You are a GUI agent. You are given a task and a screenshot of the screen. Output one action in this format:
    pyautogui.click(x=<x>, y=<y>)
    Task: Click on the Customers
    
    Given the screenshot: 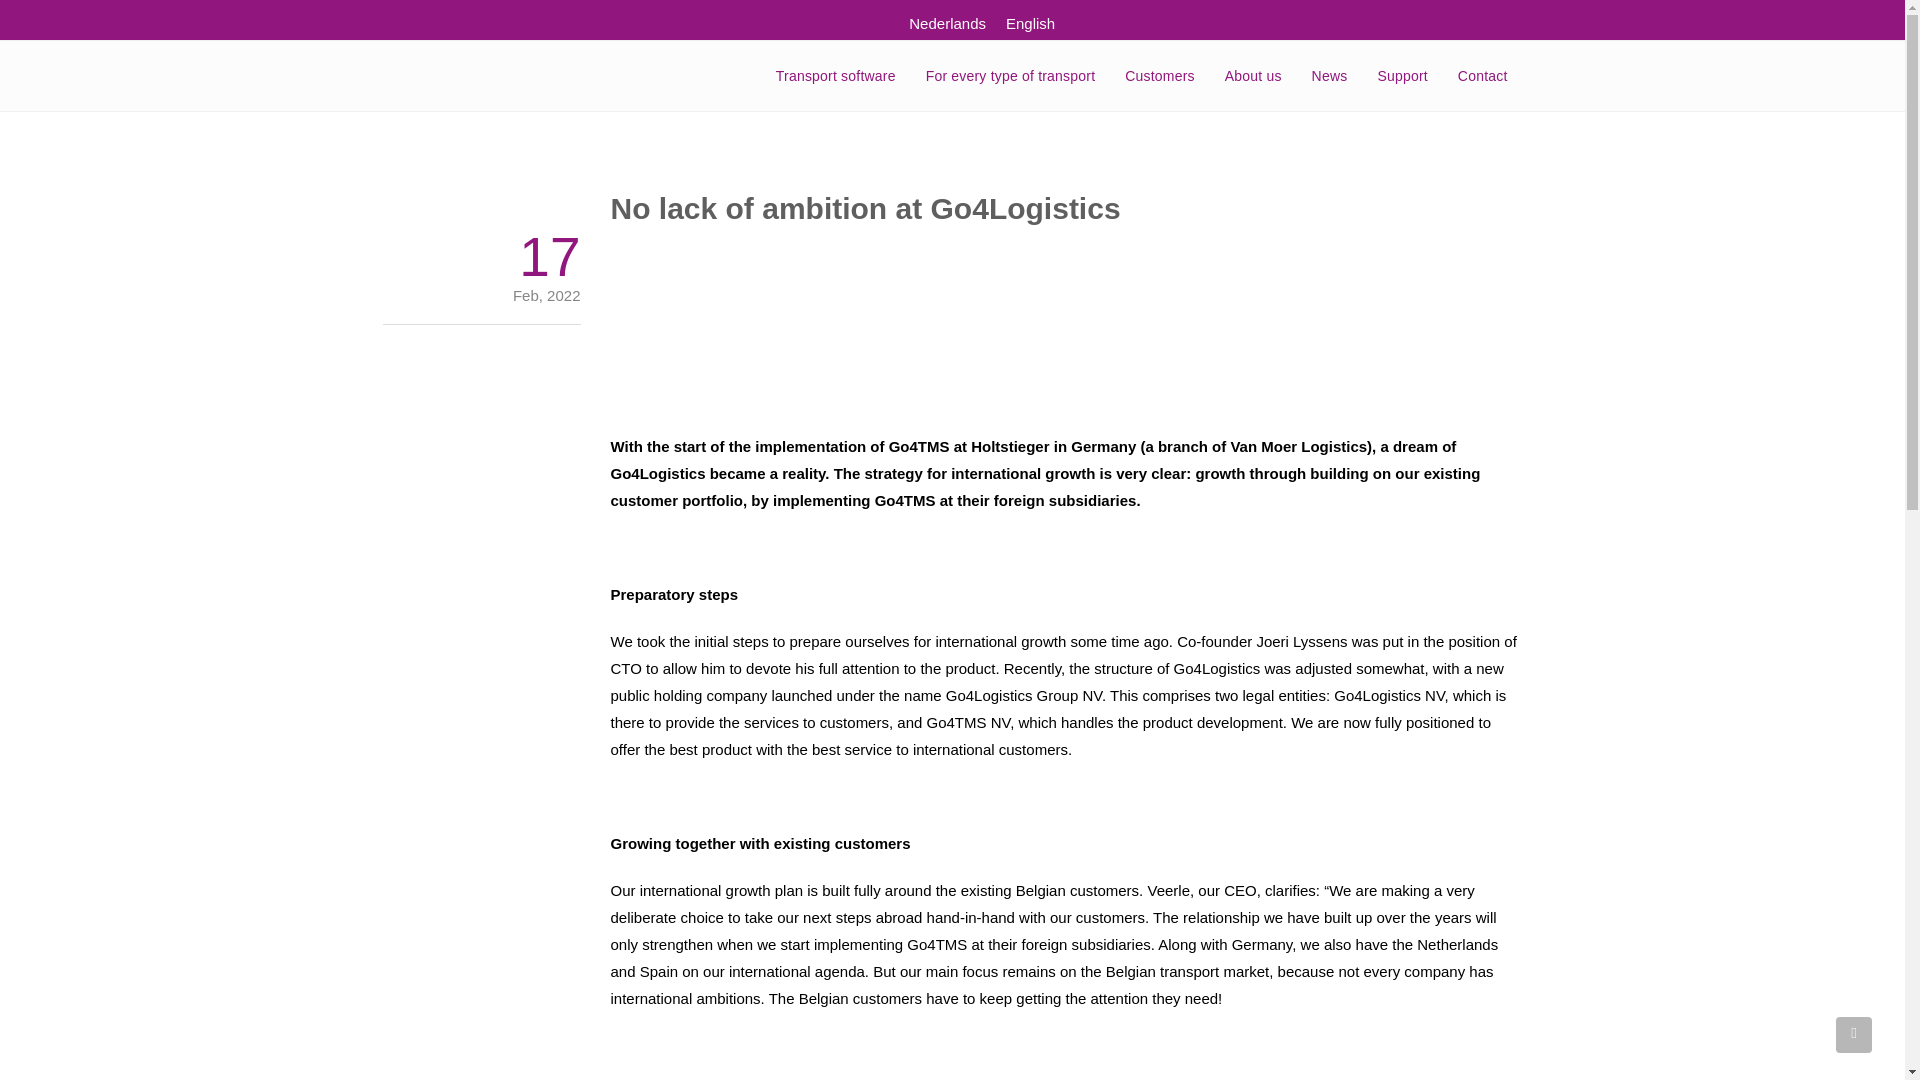 What is the action you would take?
    pyautogui.click(x=1159, y=76)
    